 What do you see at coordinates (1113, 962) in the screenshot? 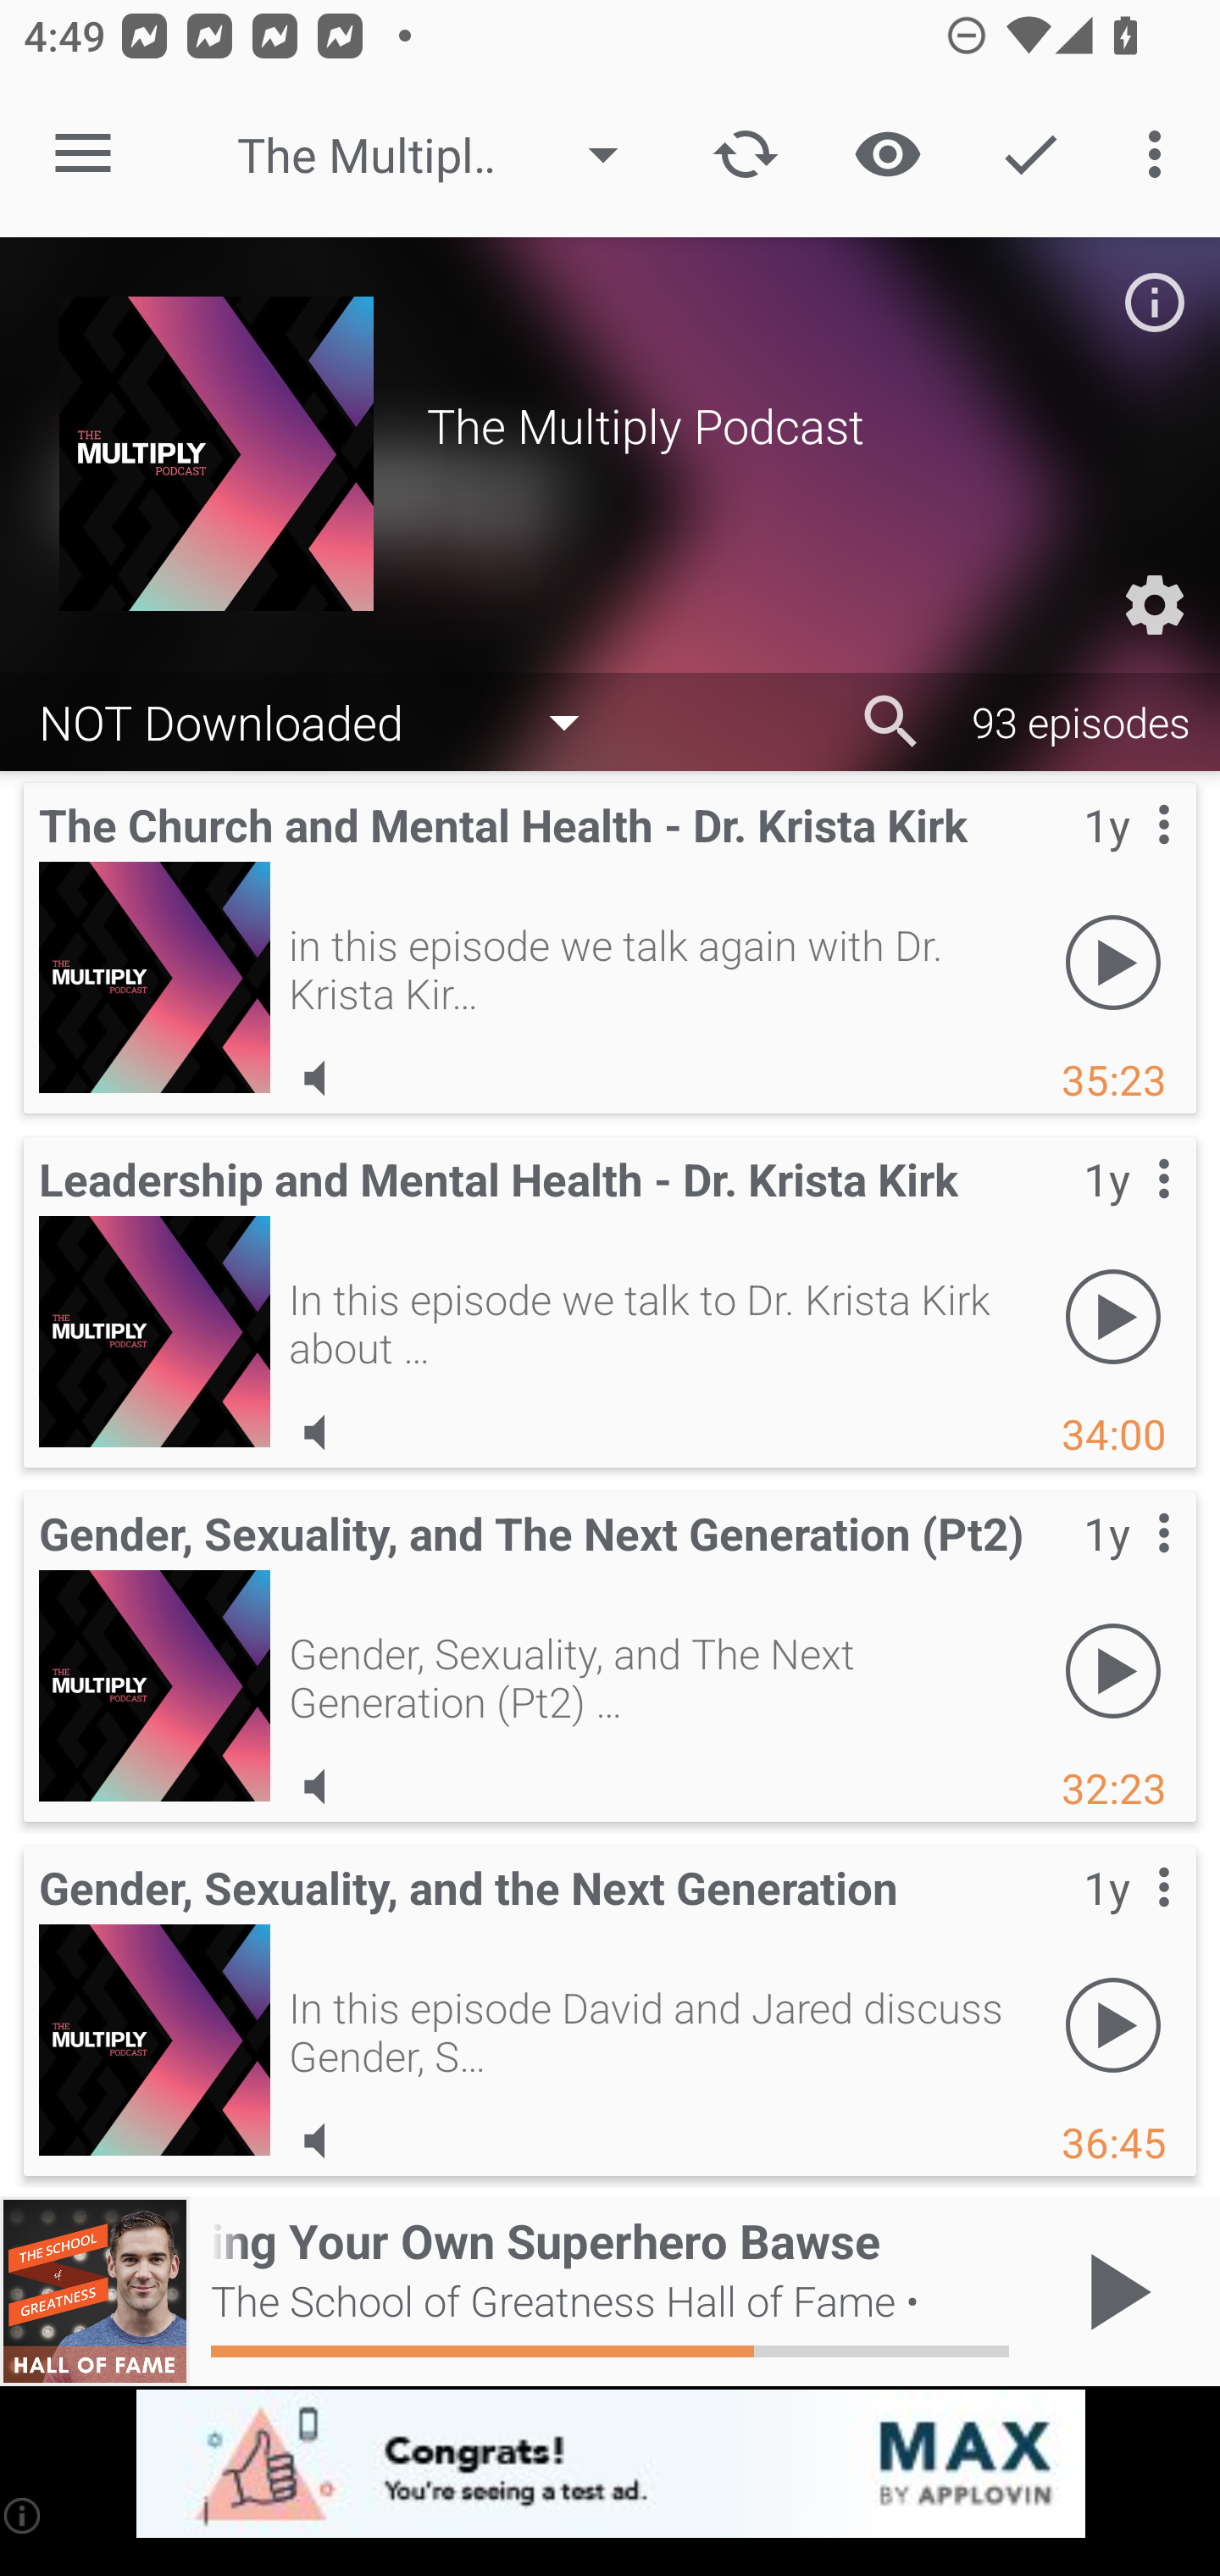
I see `Play` at bounding box center [1113, 962].